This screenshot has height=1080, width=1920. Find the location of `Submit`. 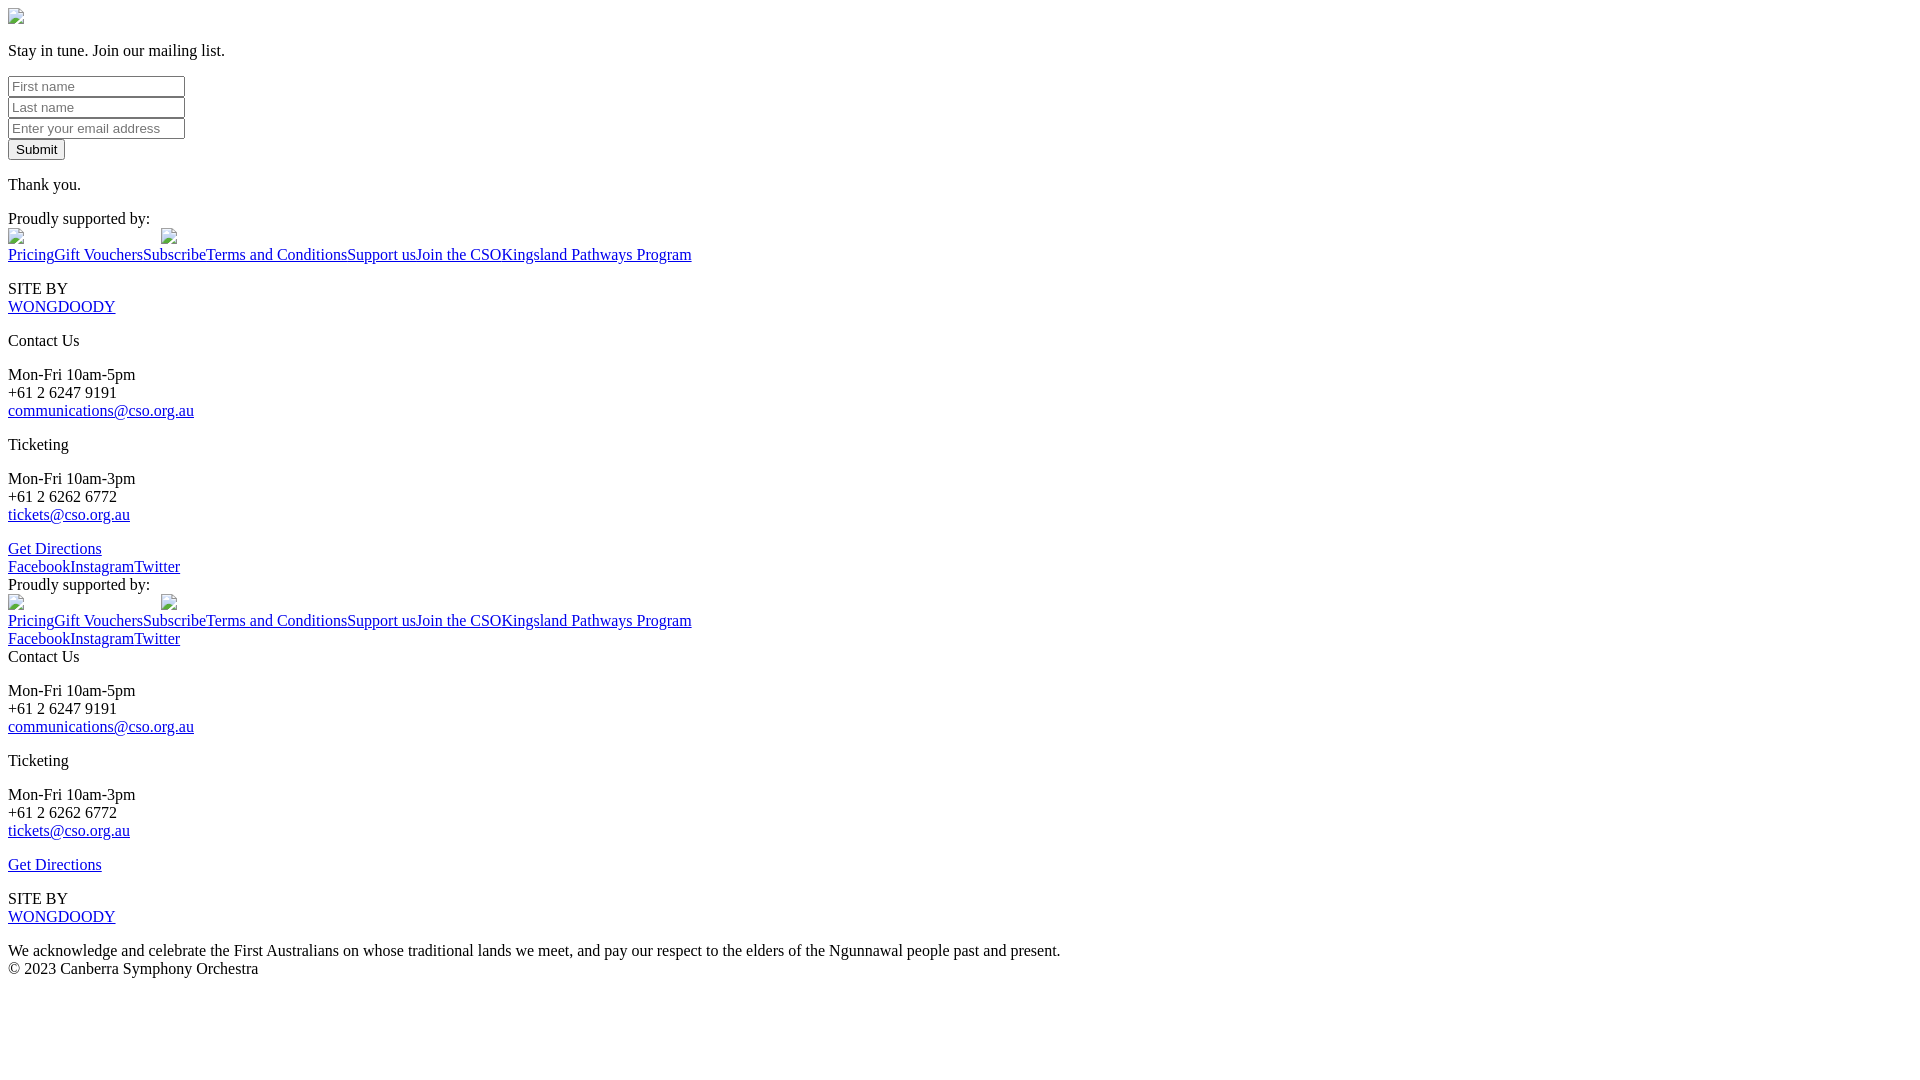

Submit is located at coordinates (36, 150).